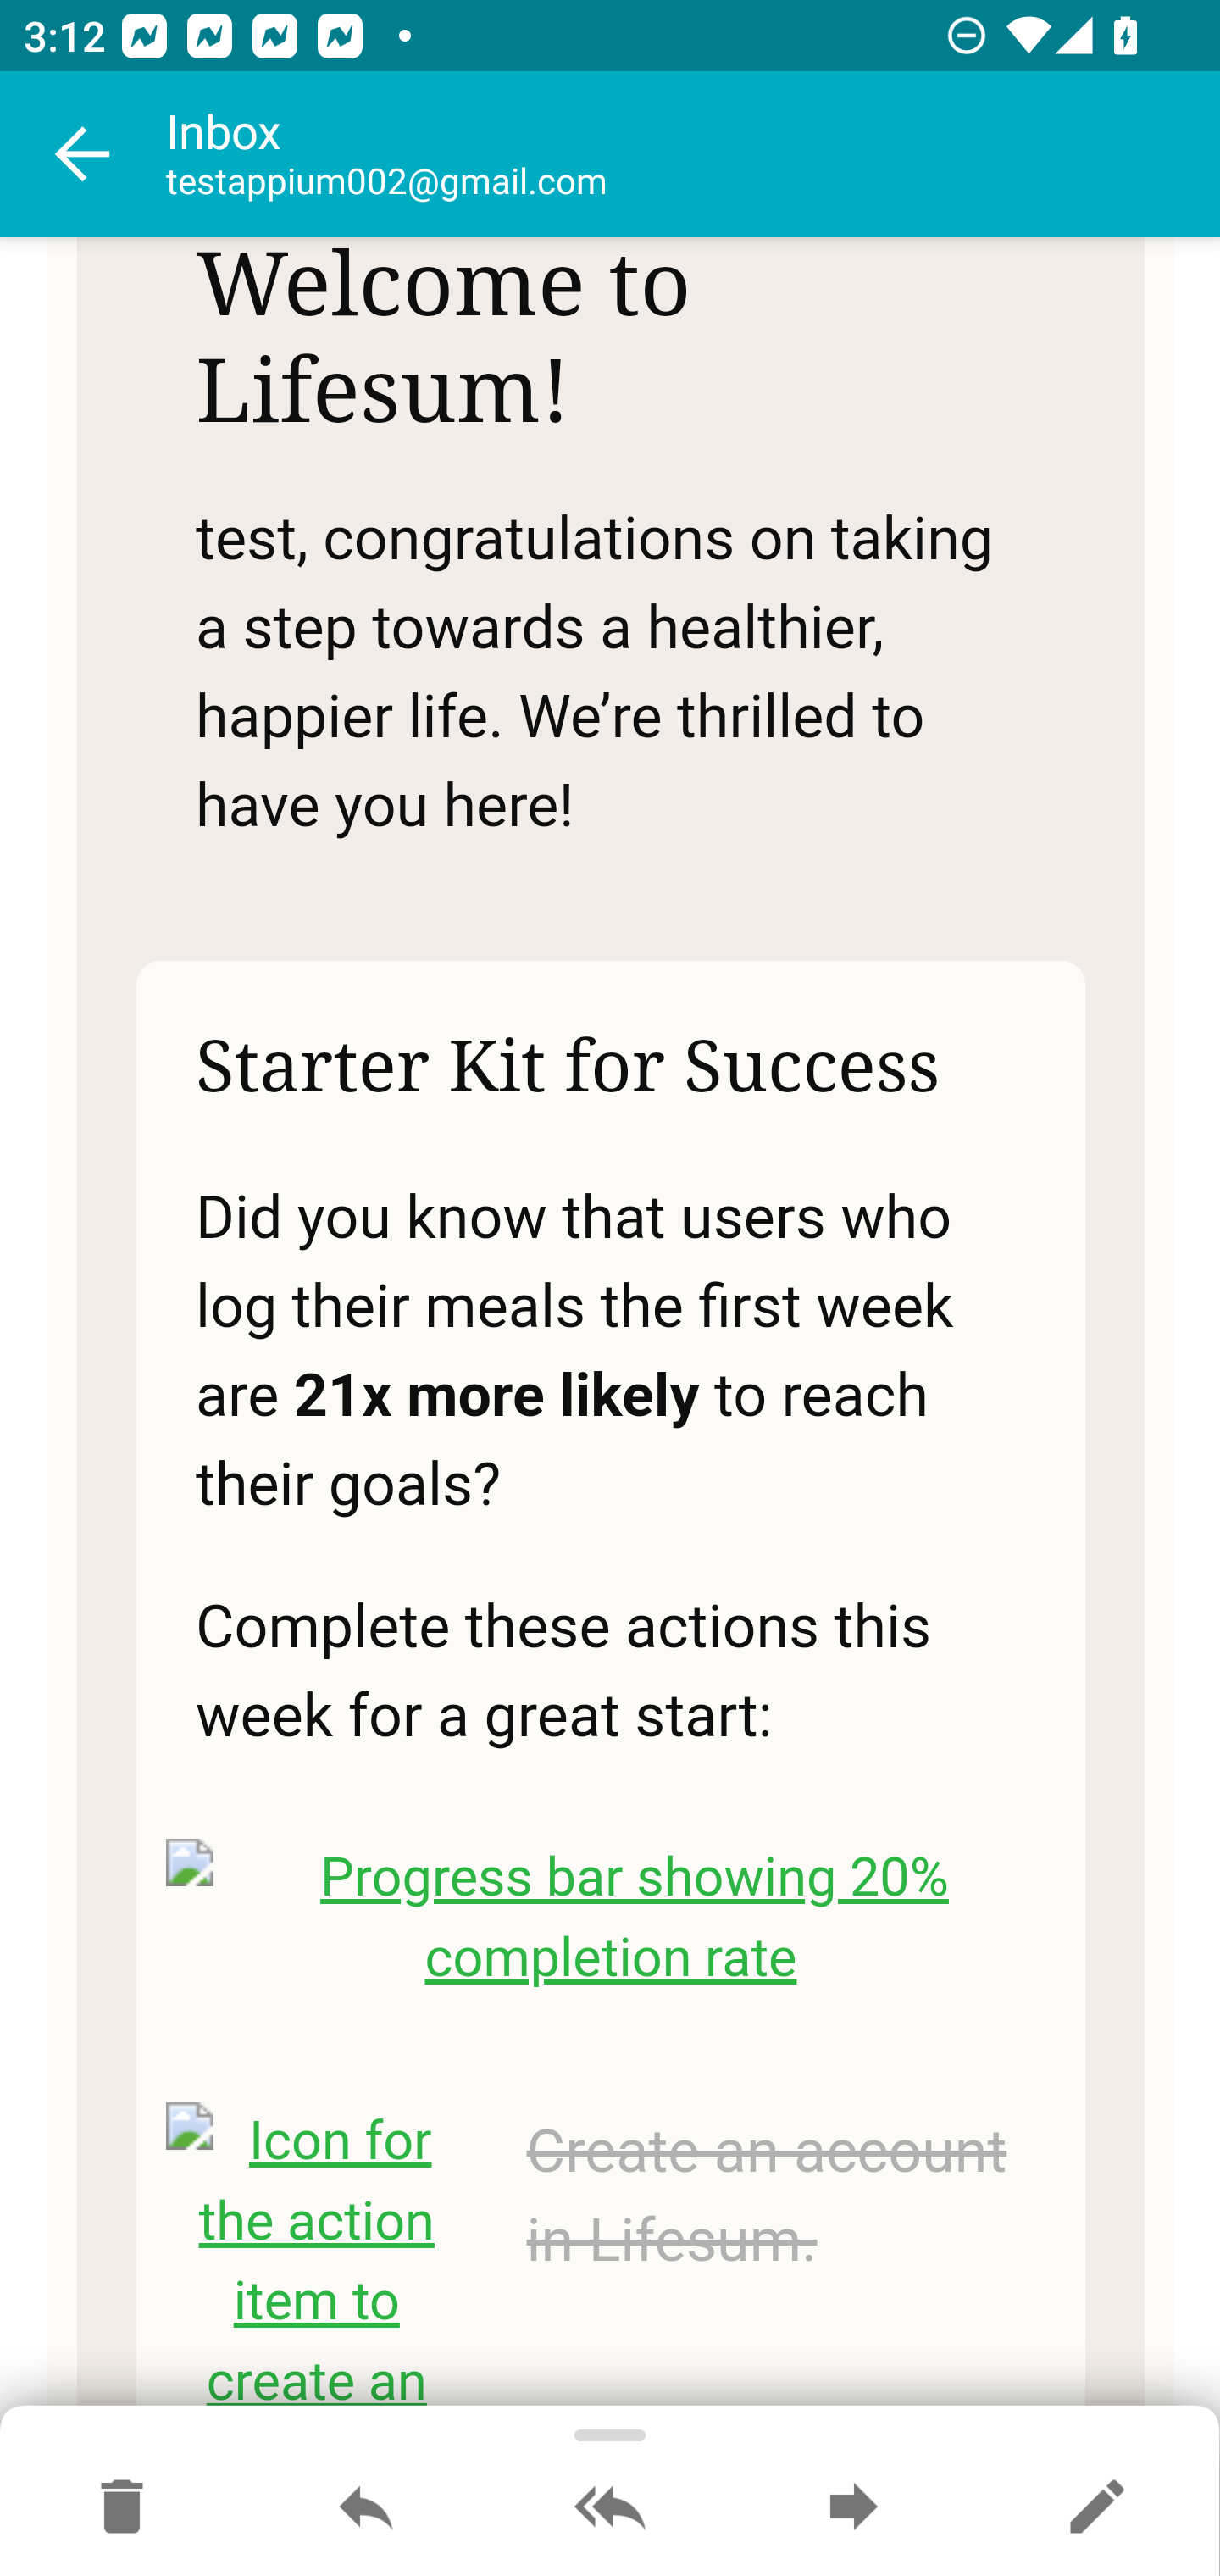  What do you see at coordinates (83, 154) in the screenshot?
I see `Navigate up` at bounding box center [83, 154].